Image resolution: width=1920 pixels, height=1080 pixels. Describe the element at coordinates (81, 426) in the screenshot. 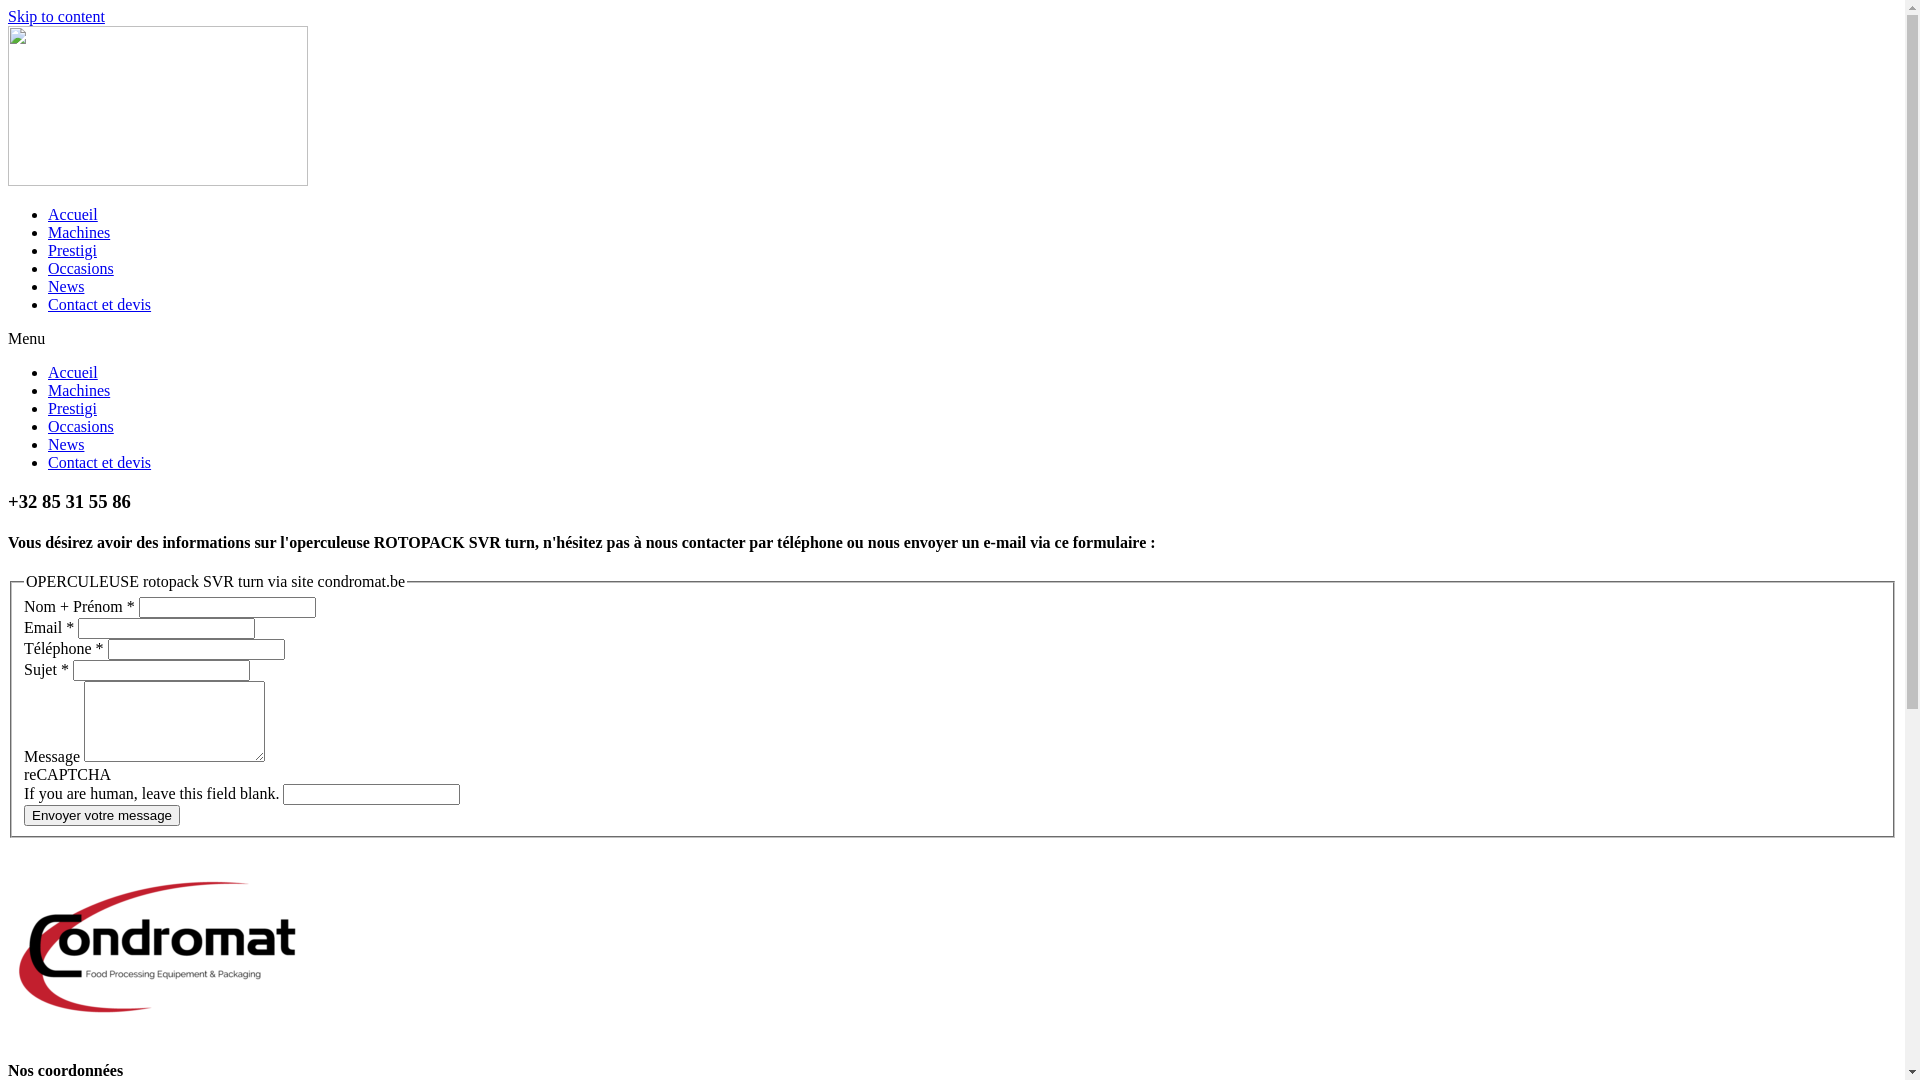

I see `Occasions` at that location.